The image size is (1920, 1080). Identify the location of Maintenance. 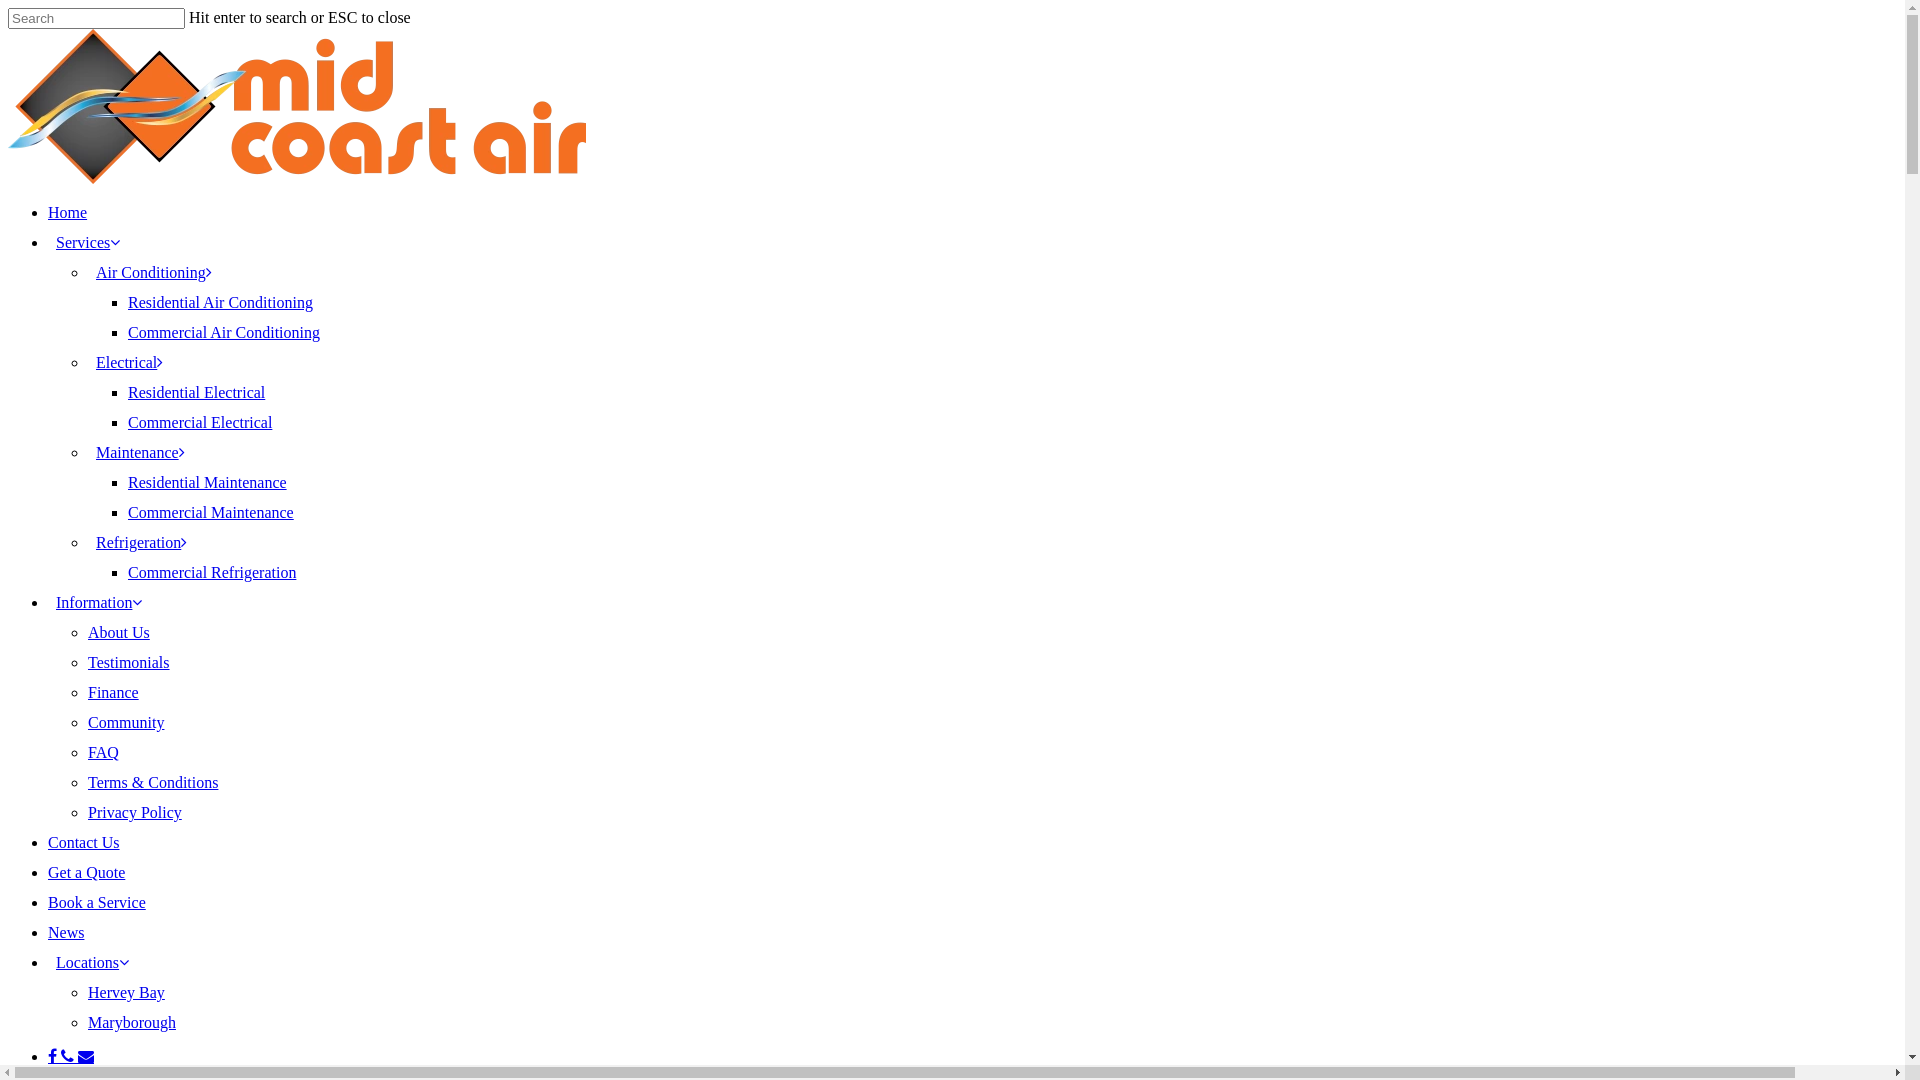
(140, 452).